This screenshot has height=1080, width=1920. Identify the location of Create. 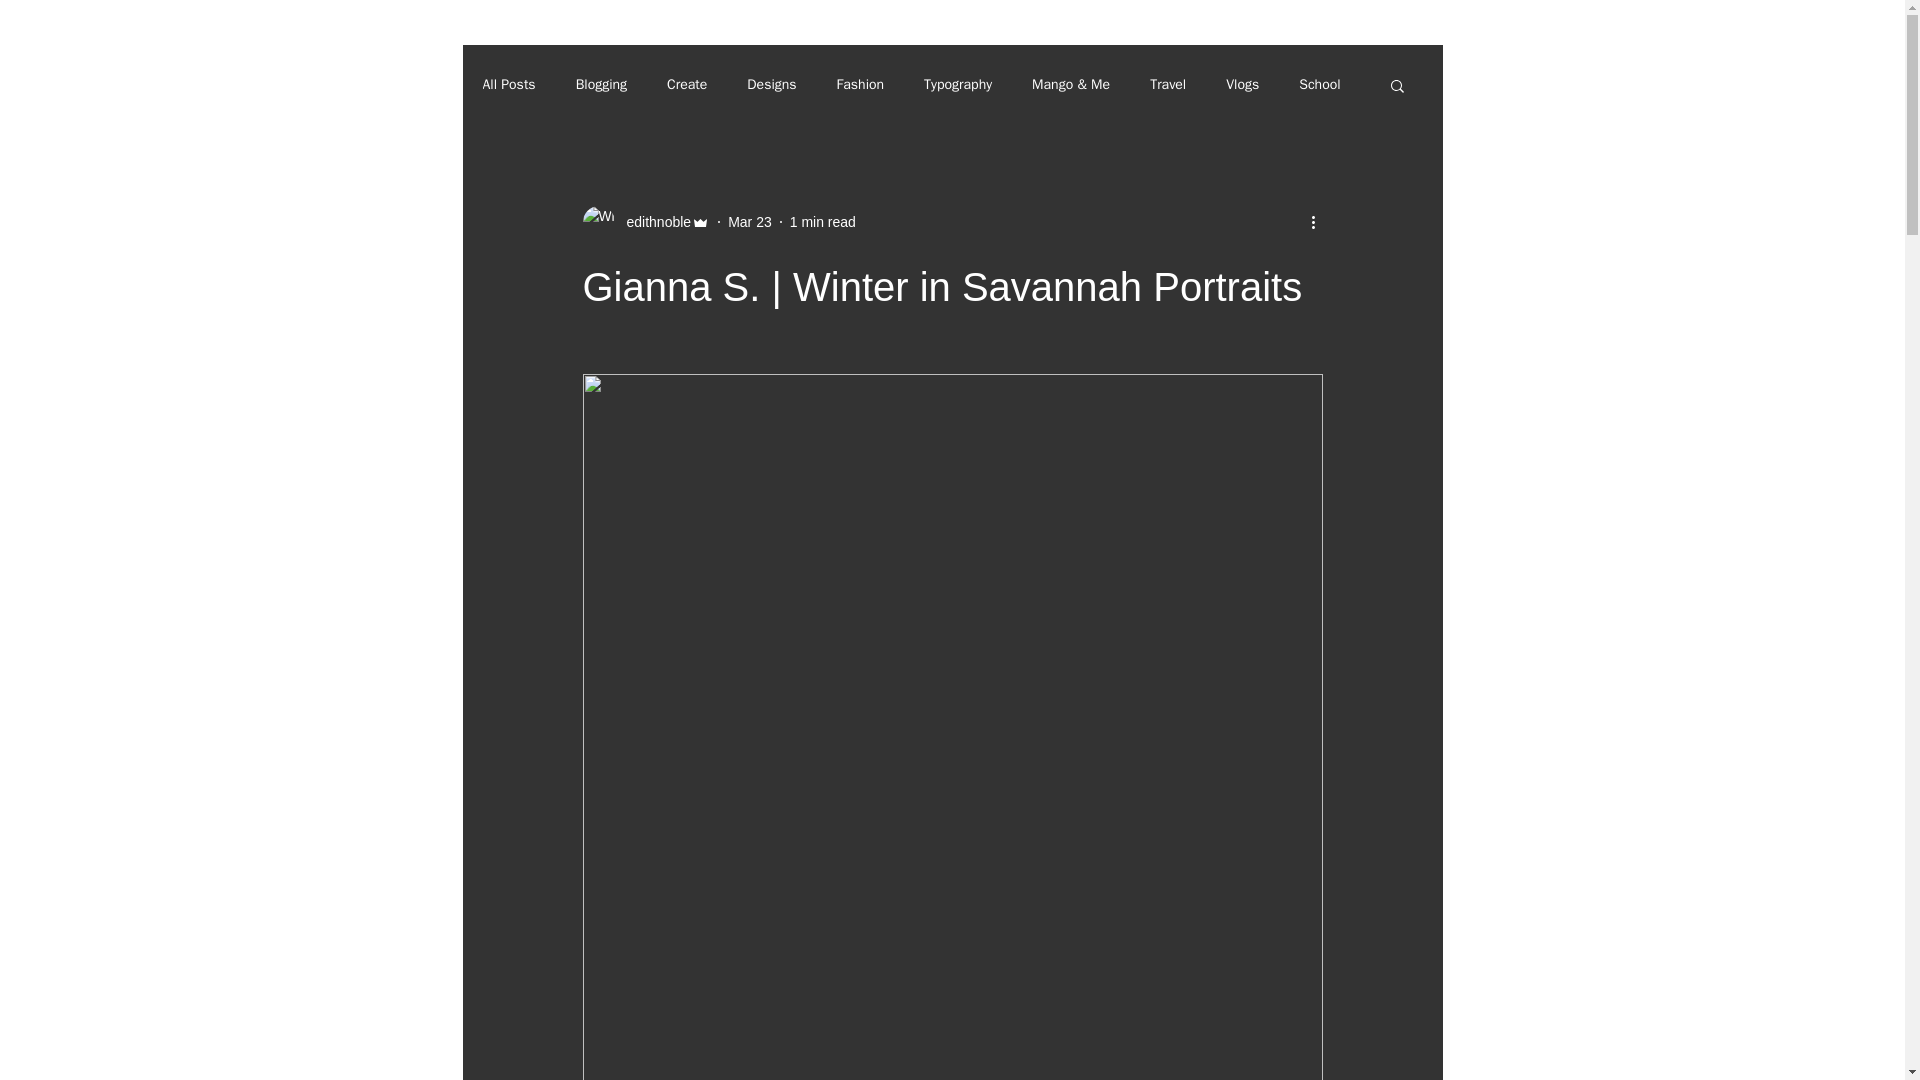
(686, 84).